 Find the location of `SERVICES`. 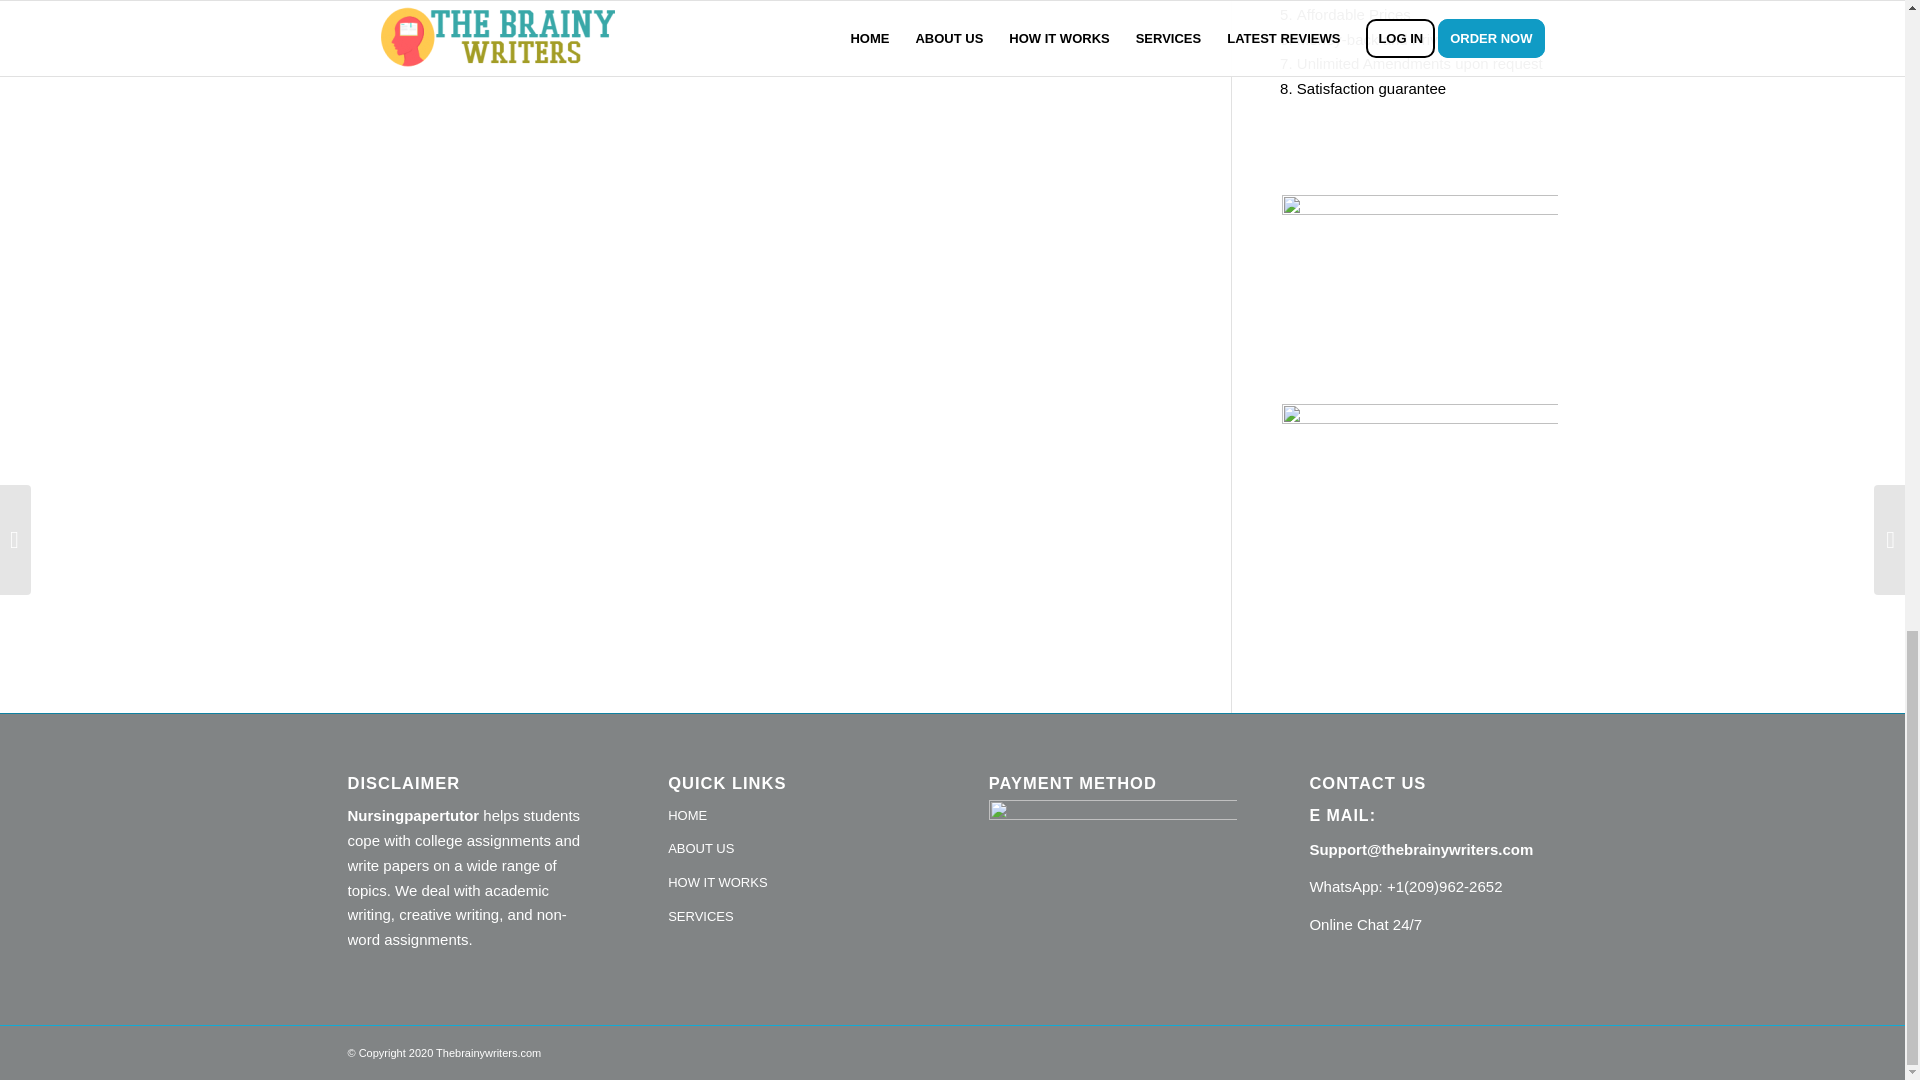

SERVICES is located at coordinates (792, 918).